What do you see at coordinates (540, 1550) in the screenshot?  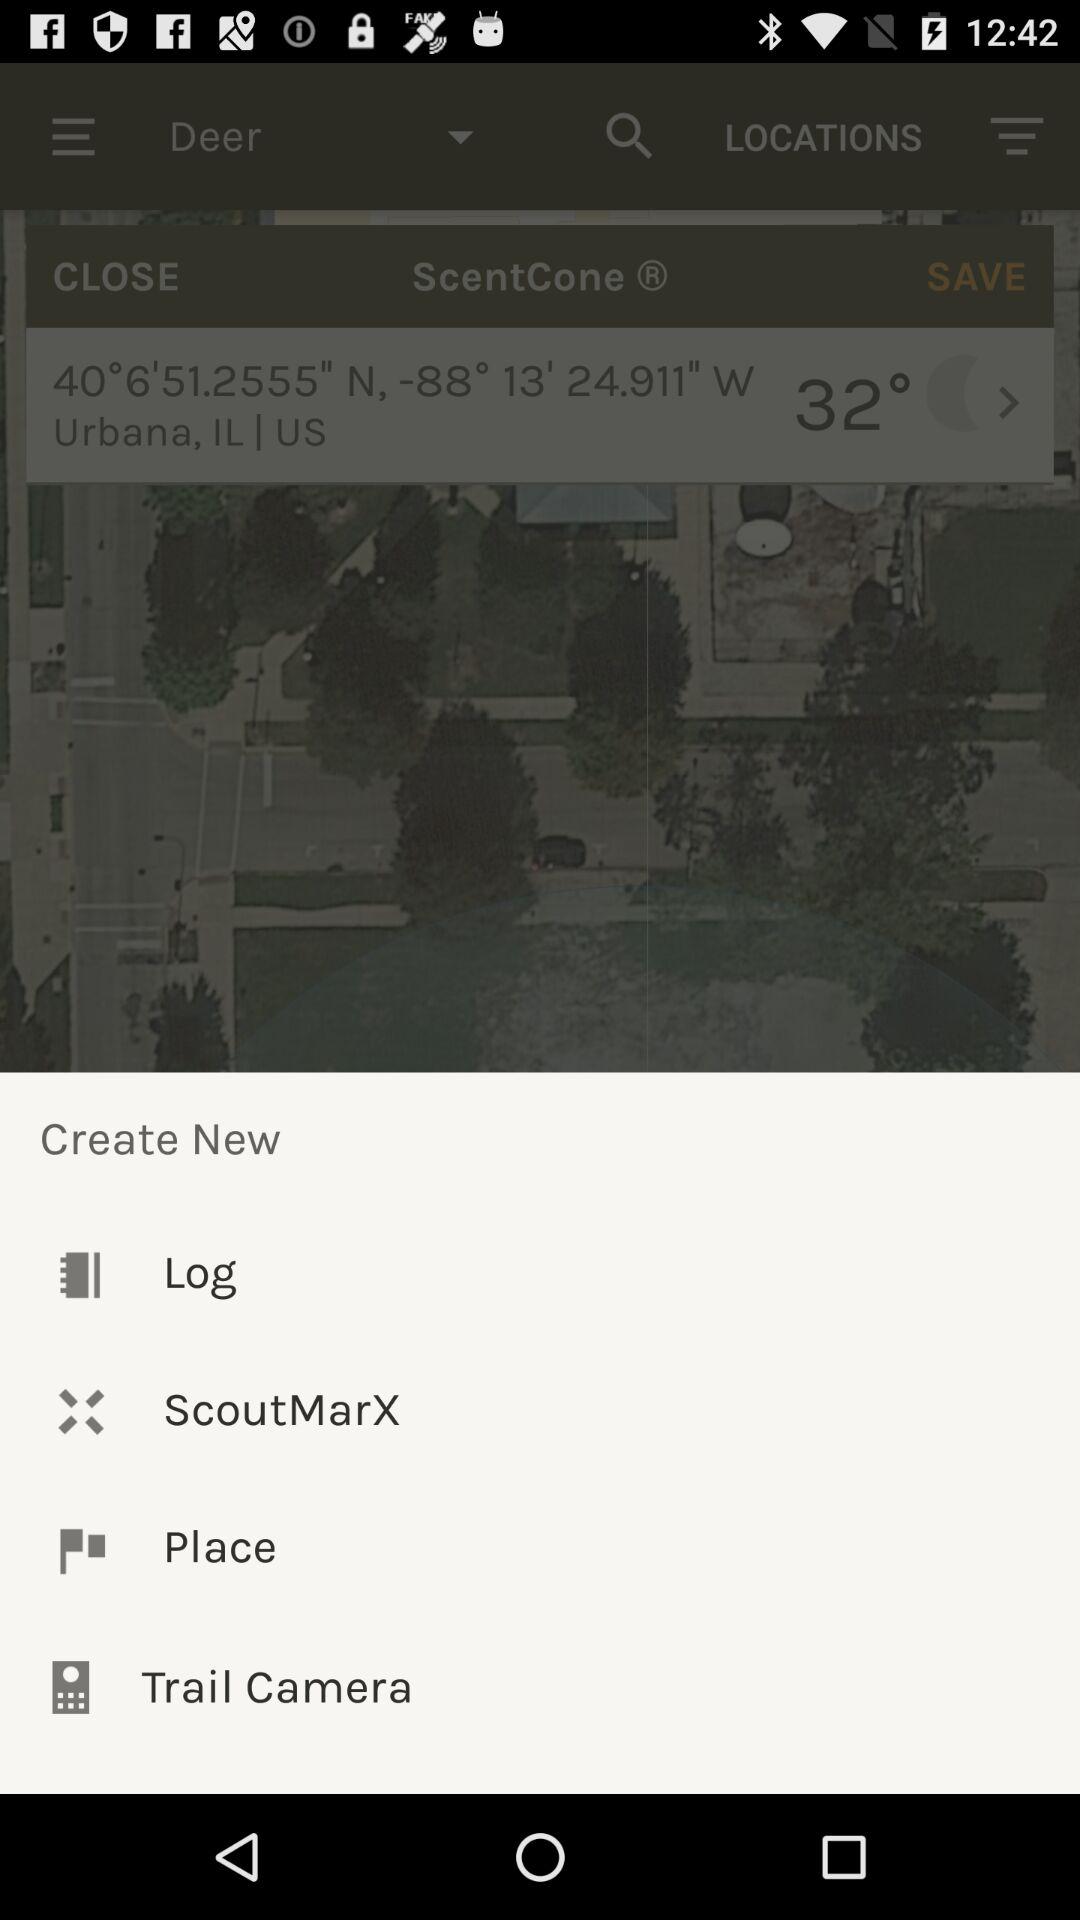 I see `swipe to the place item` at bounding box center [540, 1550].